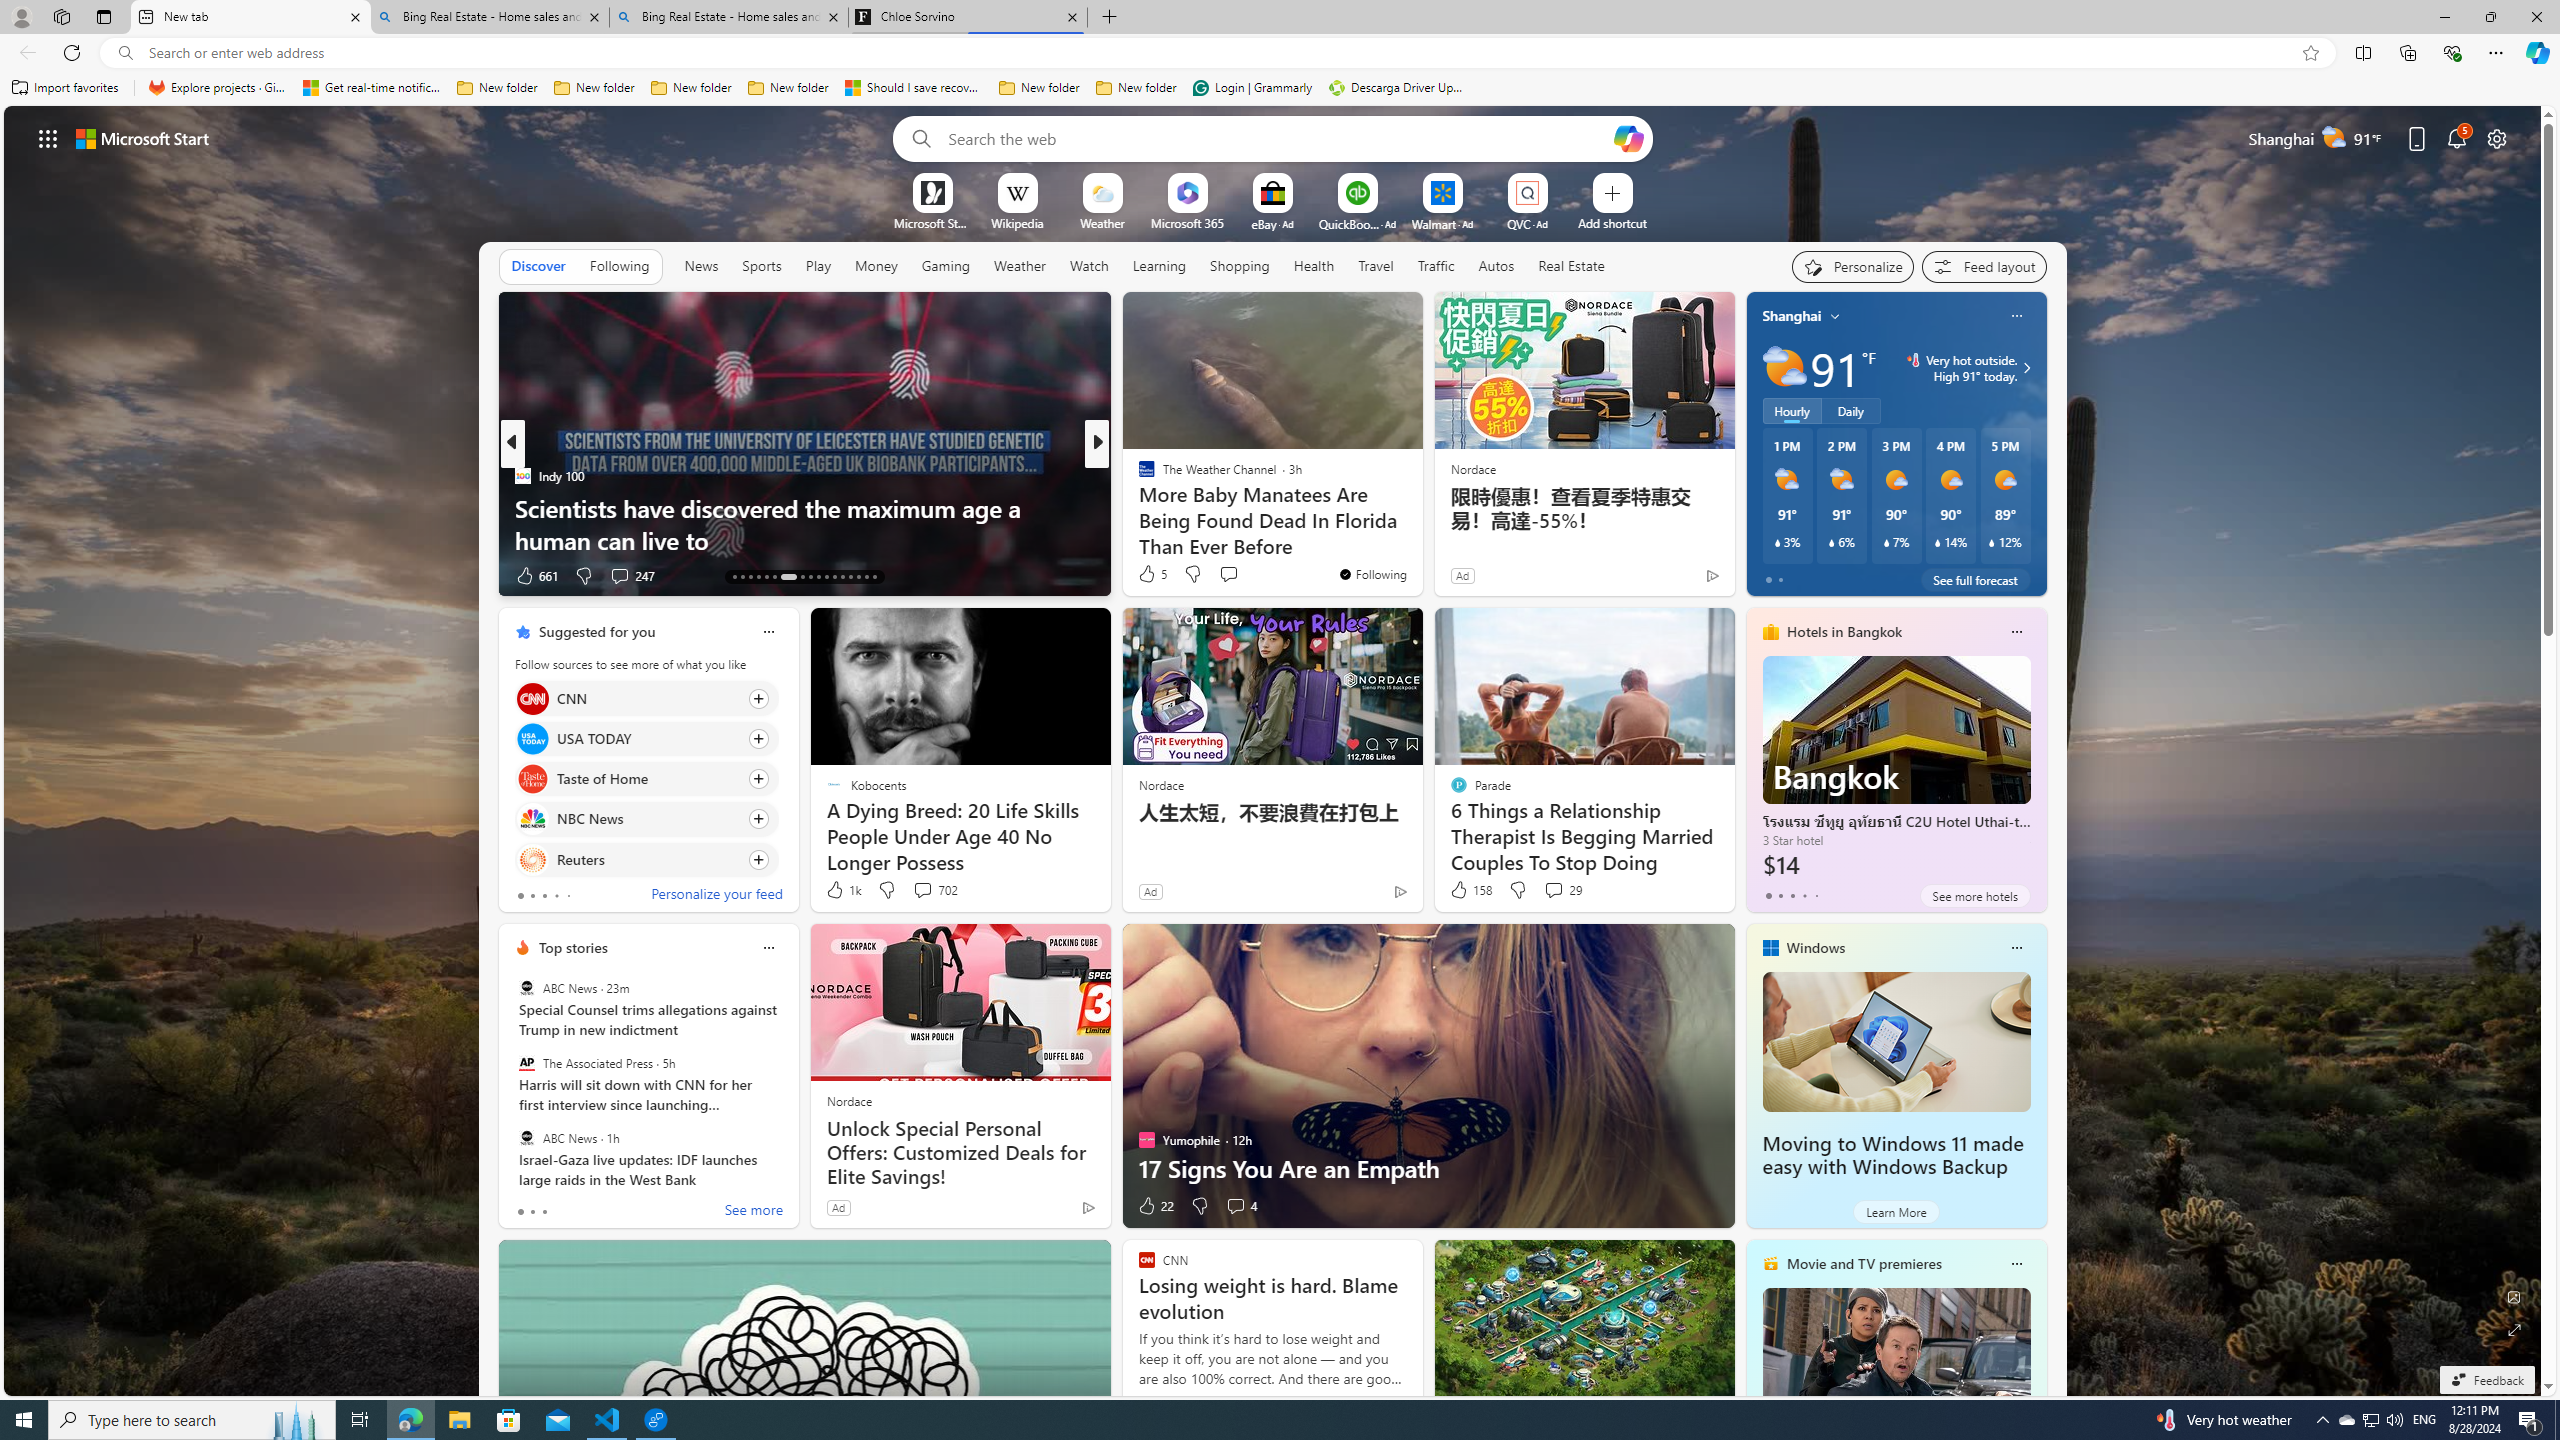  I want to click on AutomationID: tab-40, so click(858, 577).